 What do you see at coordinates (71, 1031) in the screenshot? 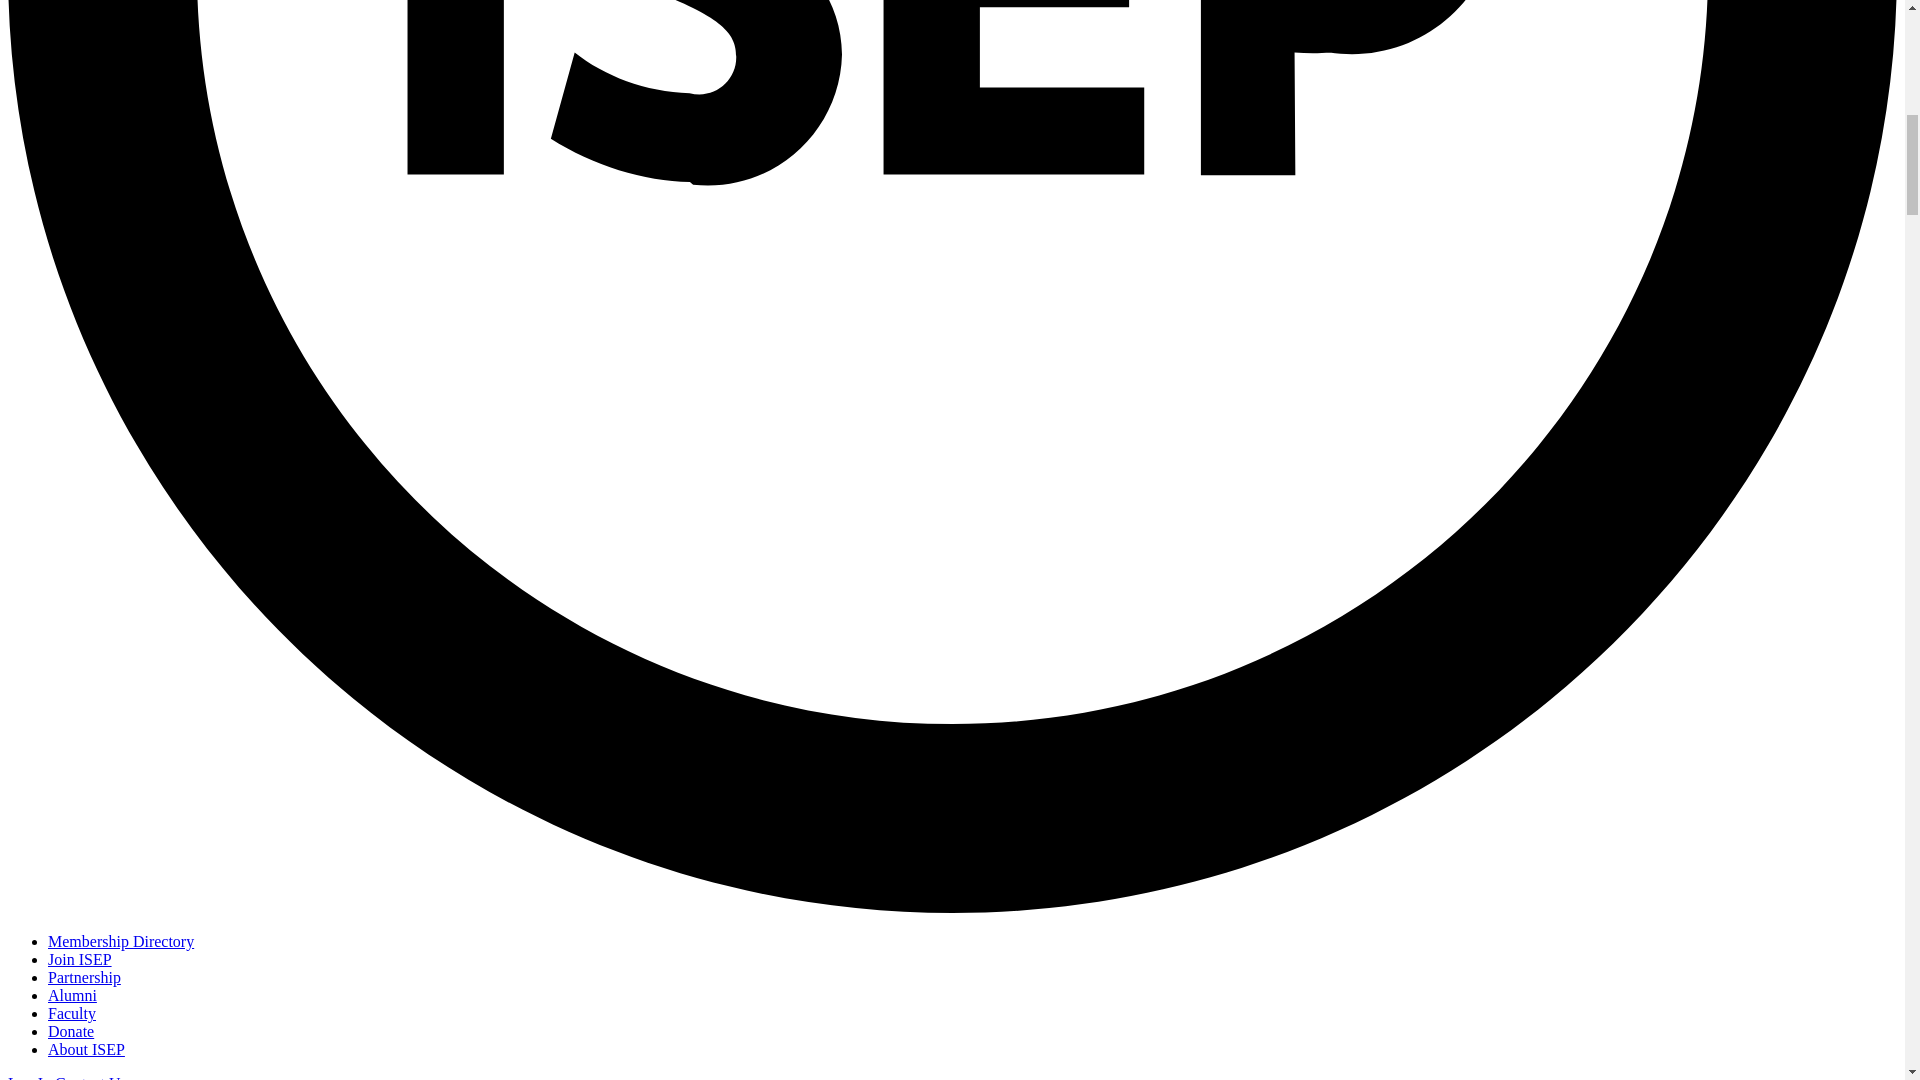
I see `Donate` at bounding box center [71, 1031].